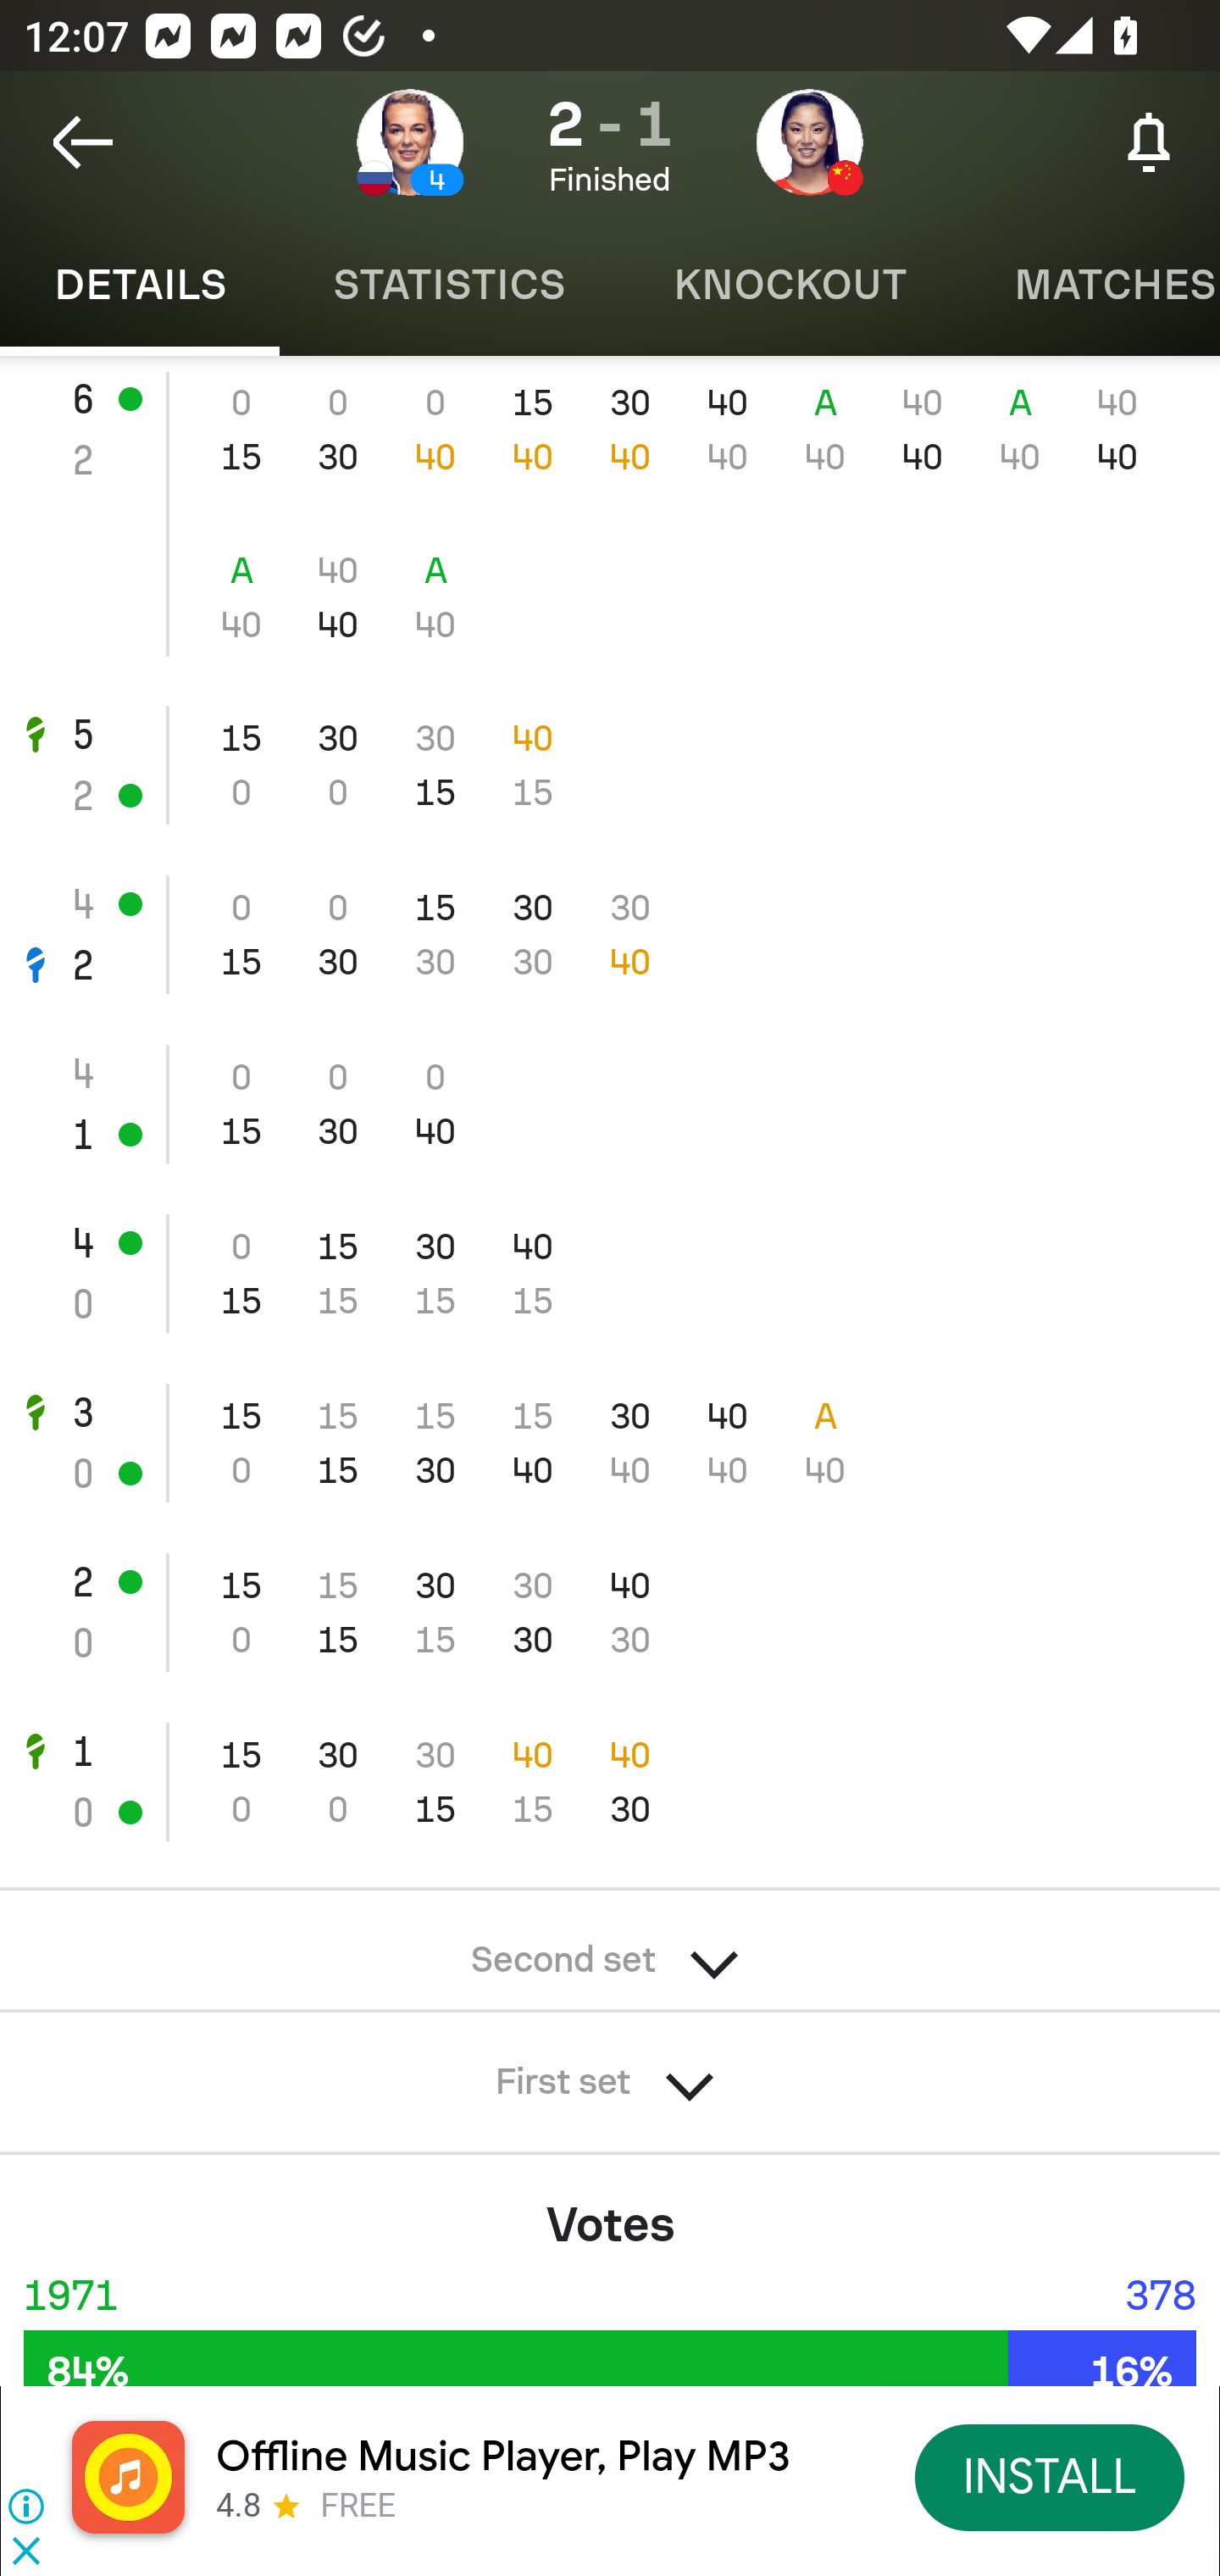  Describe the element at coordinates (83, 142) in the screenshot. I see `Navigate up` at that location.